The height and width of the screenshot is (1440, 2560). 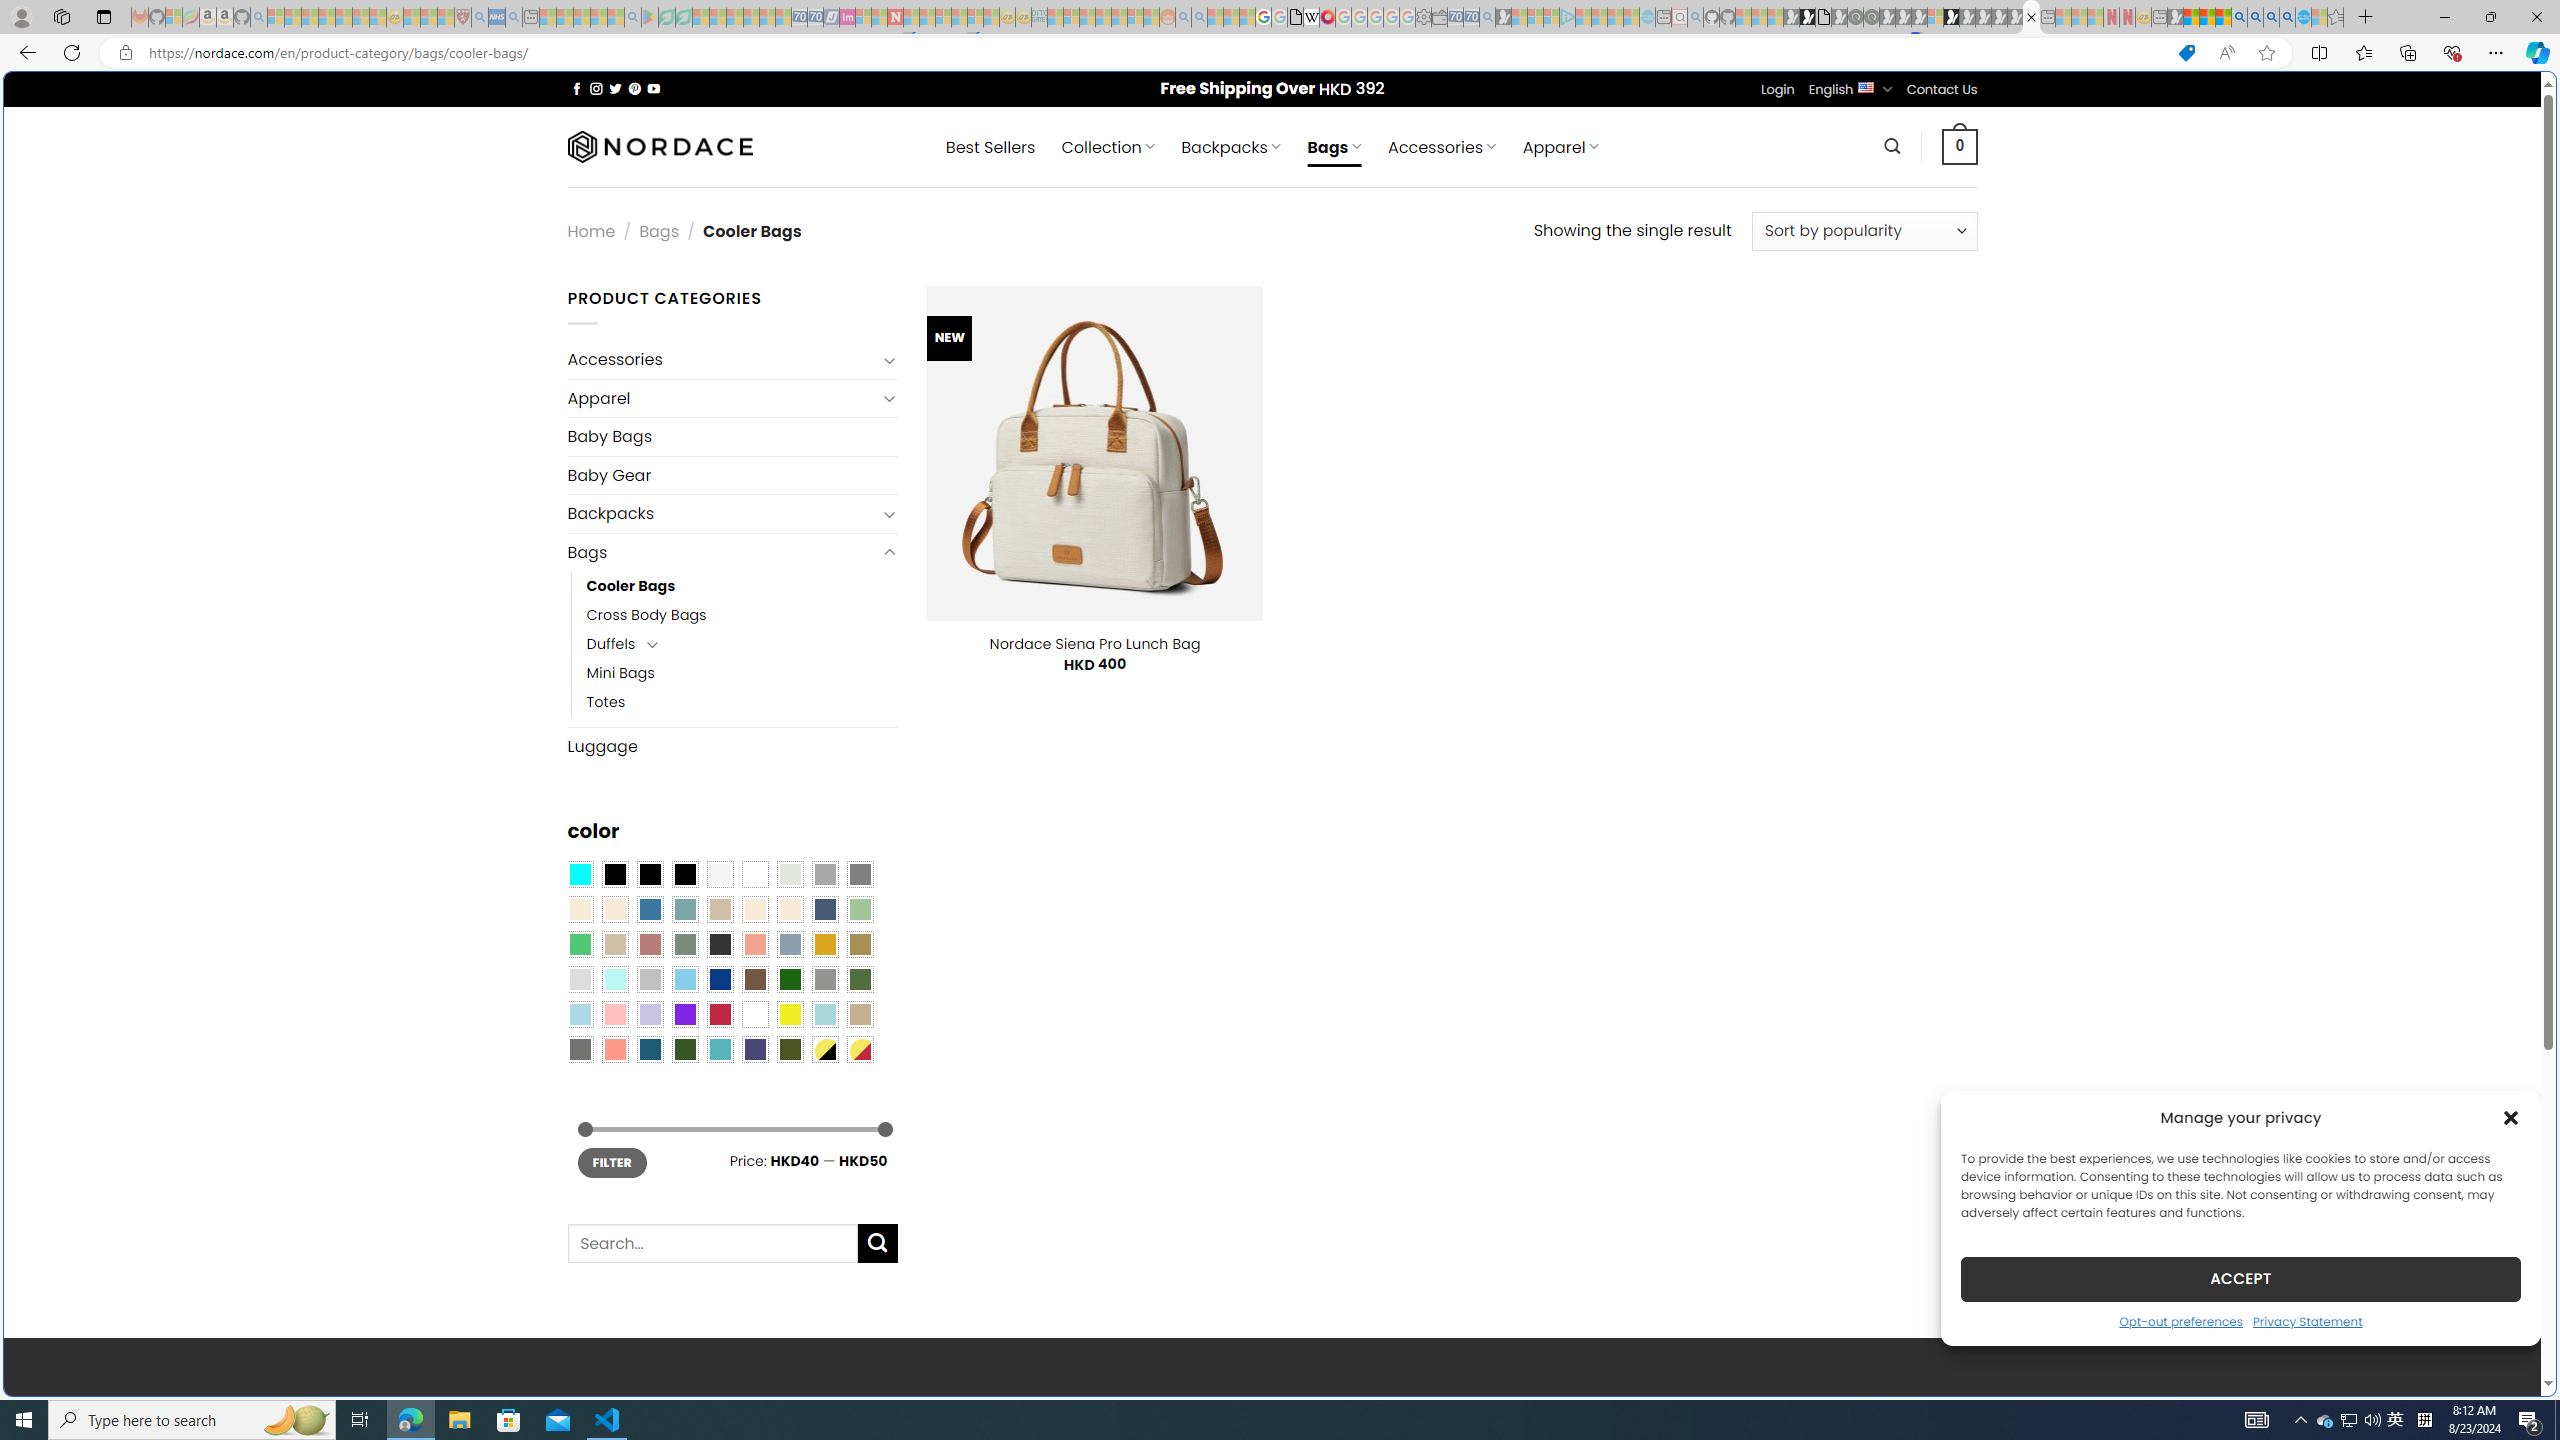 I want to click on Baby Gear, so click(x=732, y=476).